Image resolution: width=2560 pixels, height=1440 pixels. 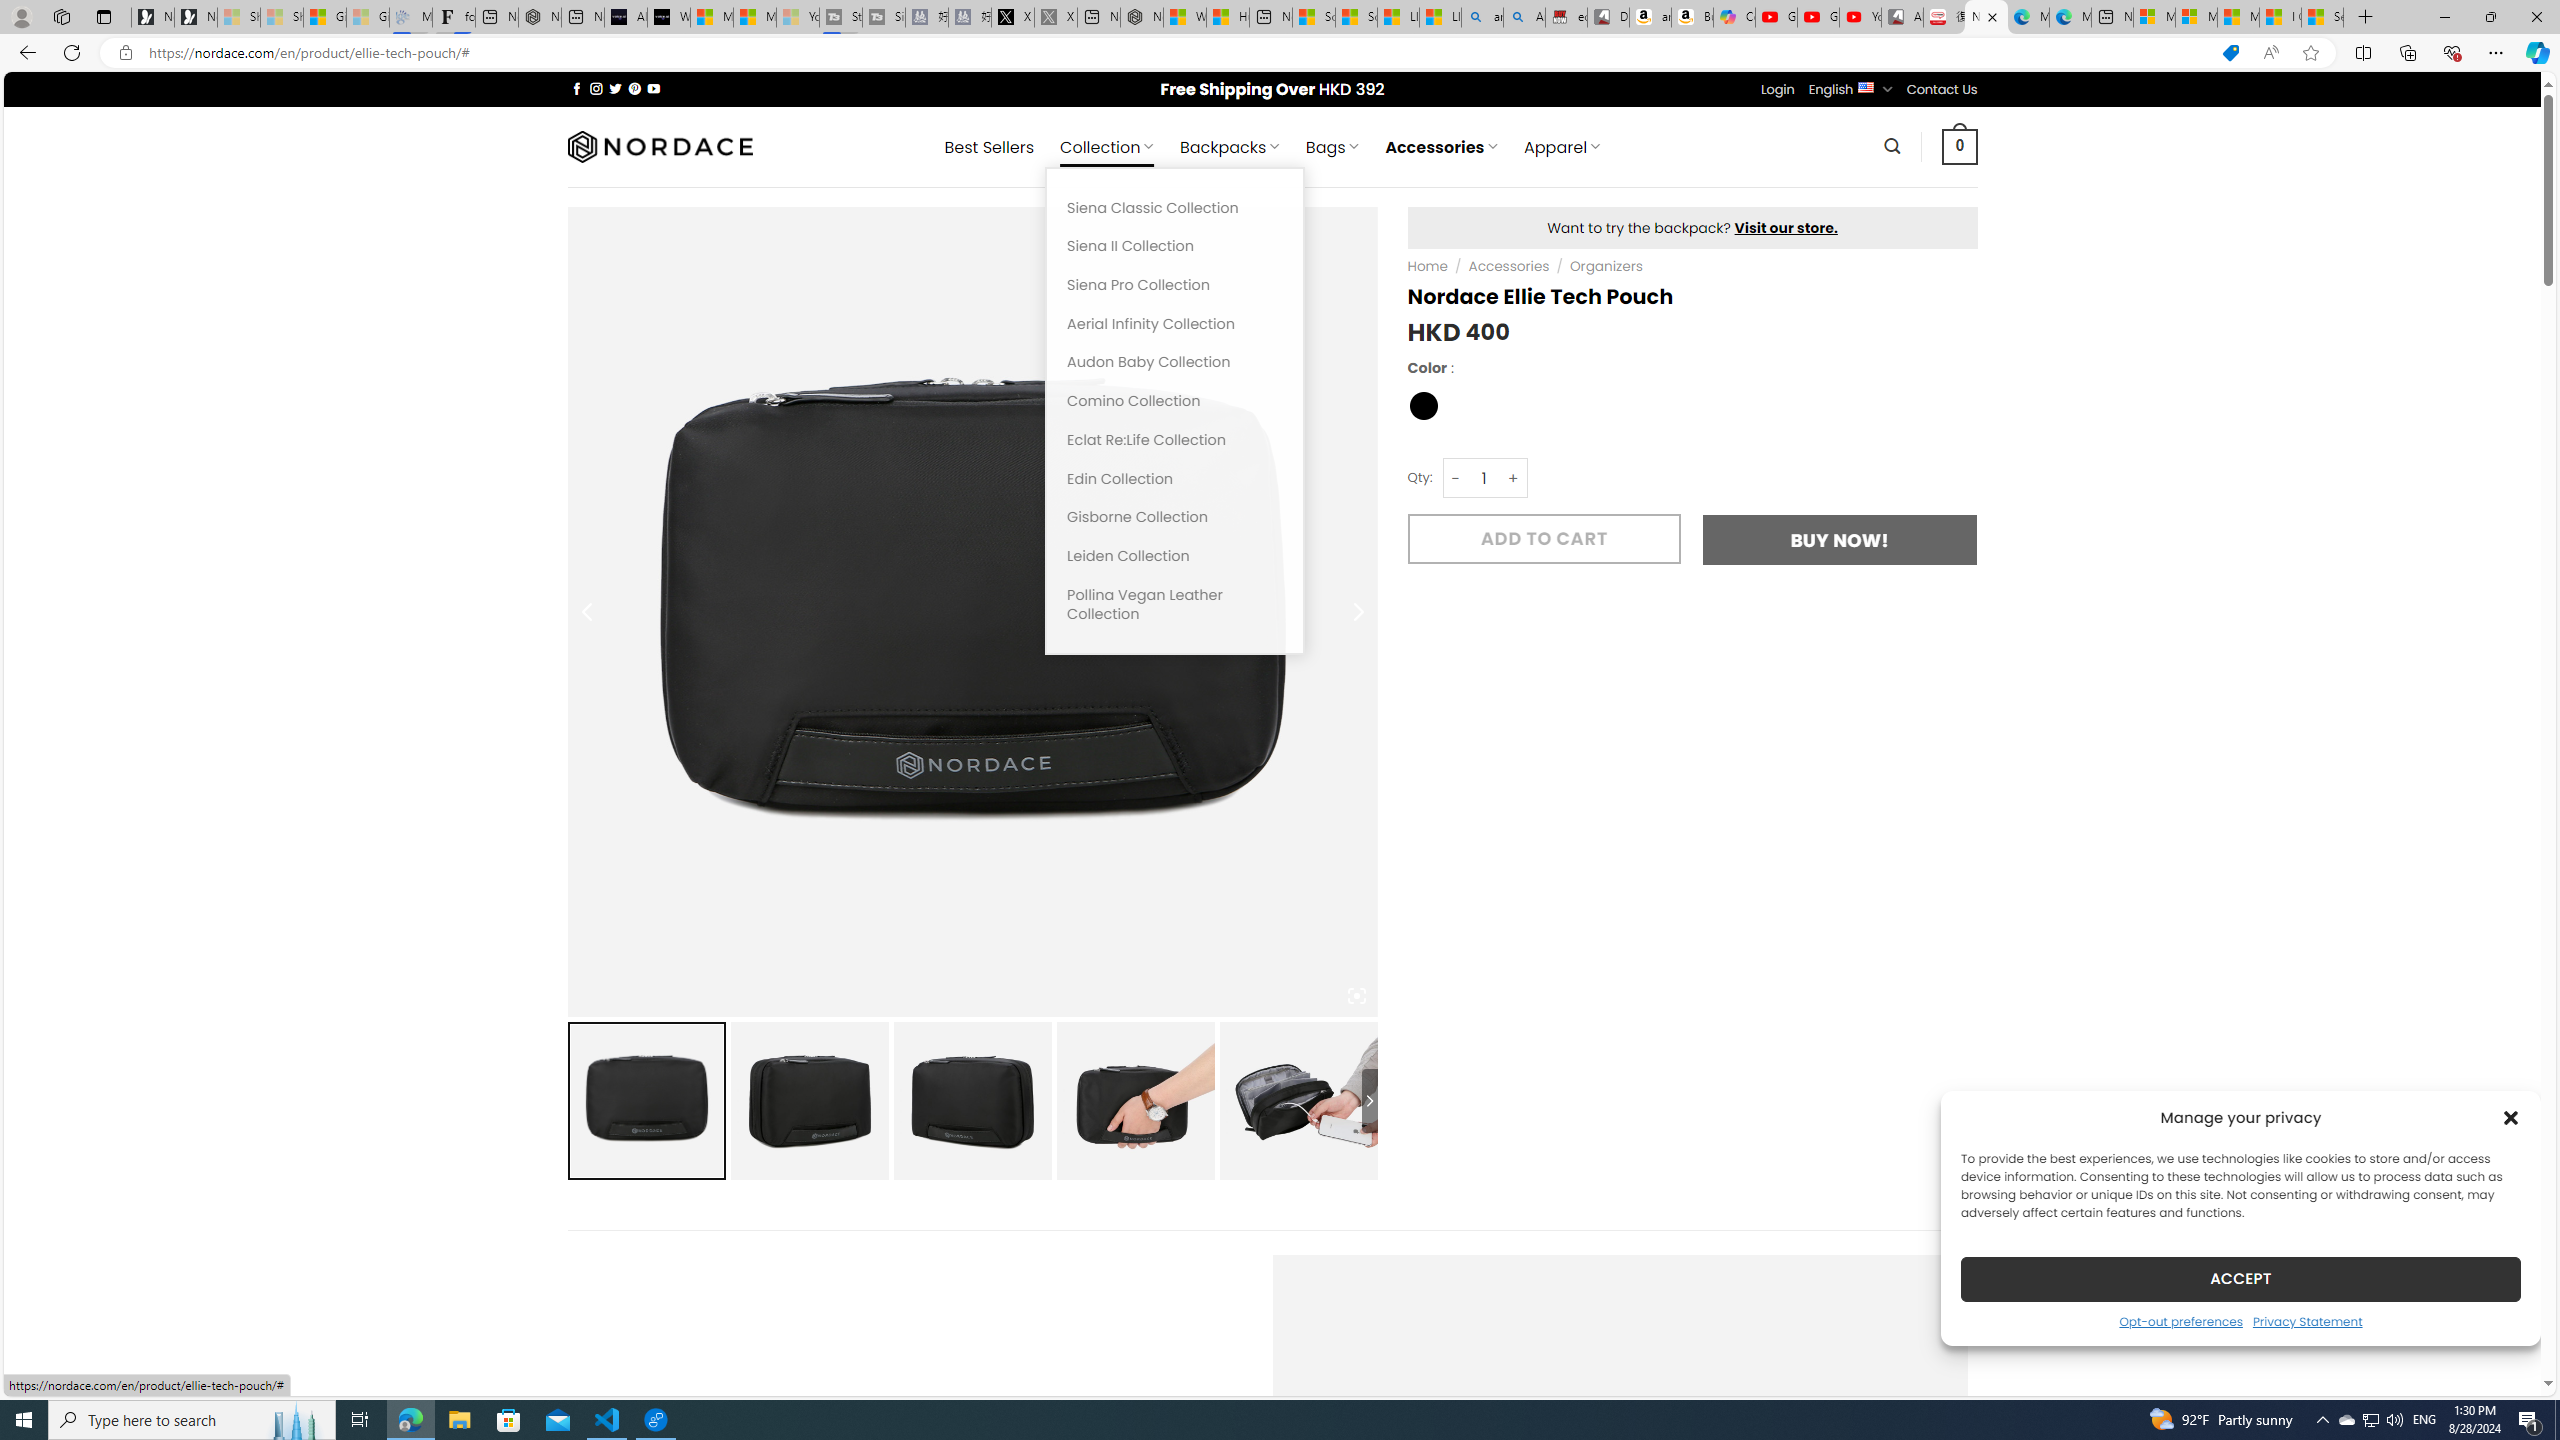 What do you see at coordinates (1902, 17) in the screenshot?
I see `All Cubot phones` at bounding box center [1902, 17].